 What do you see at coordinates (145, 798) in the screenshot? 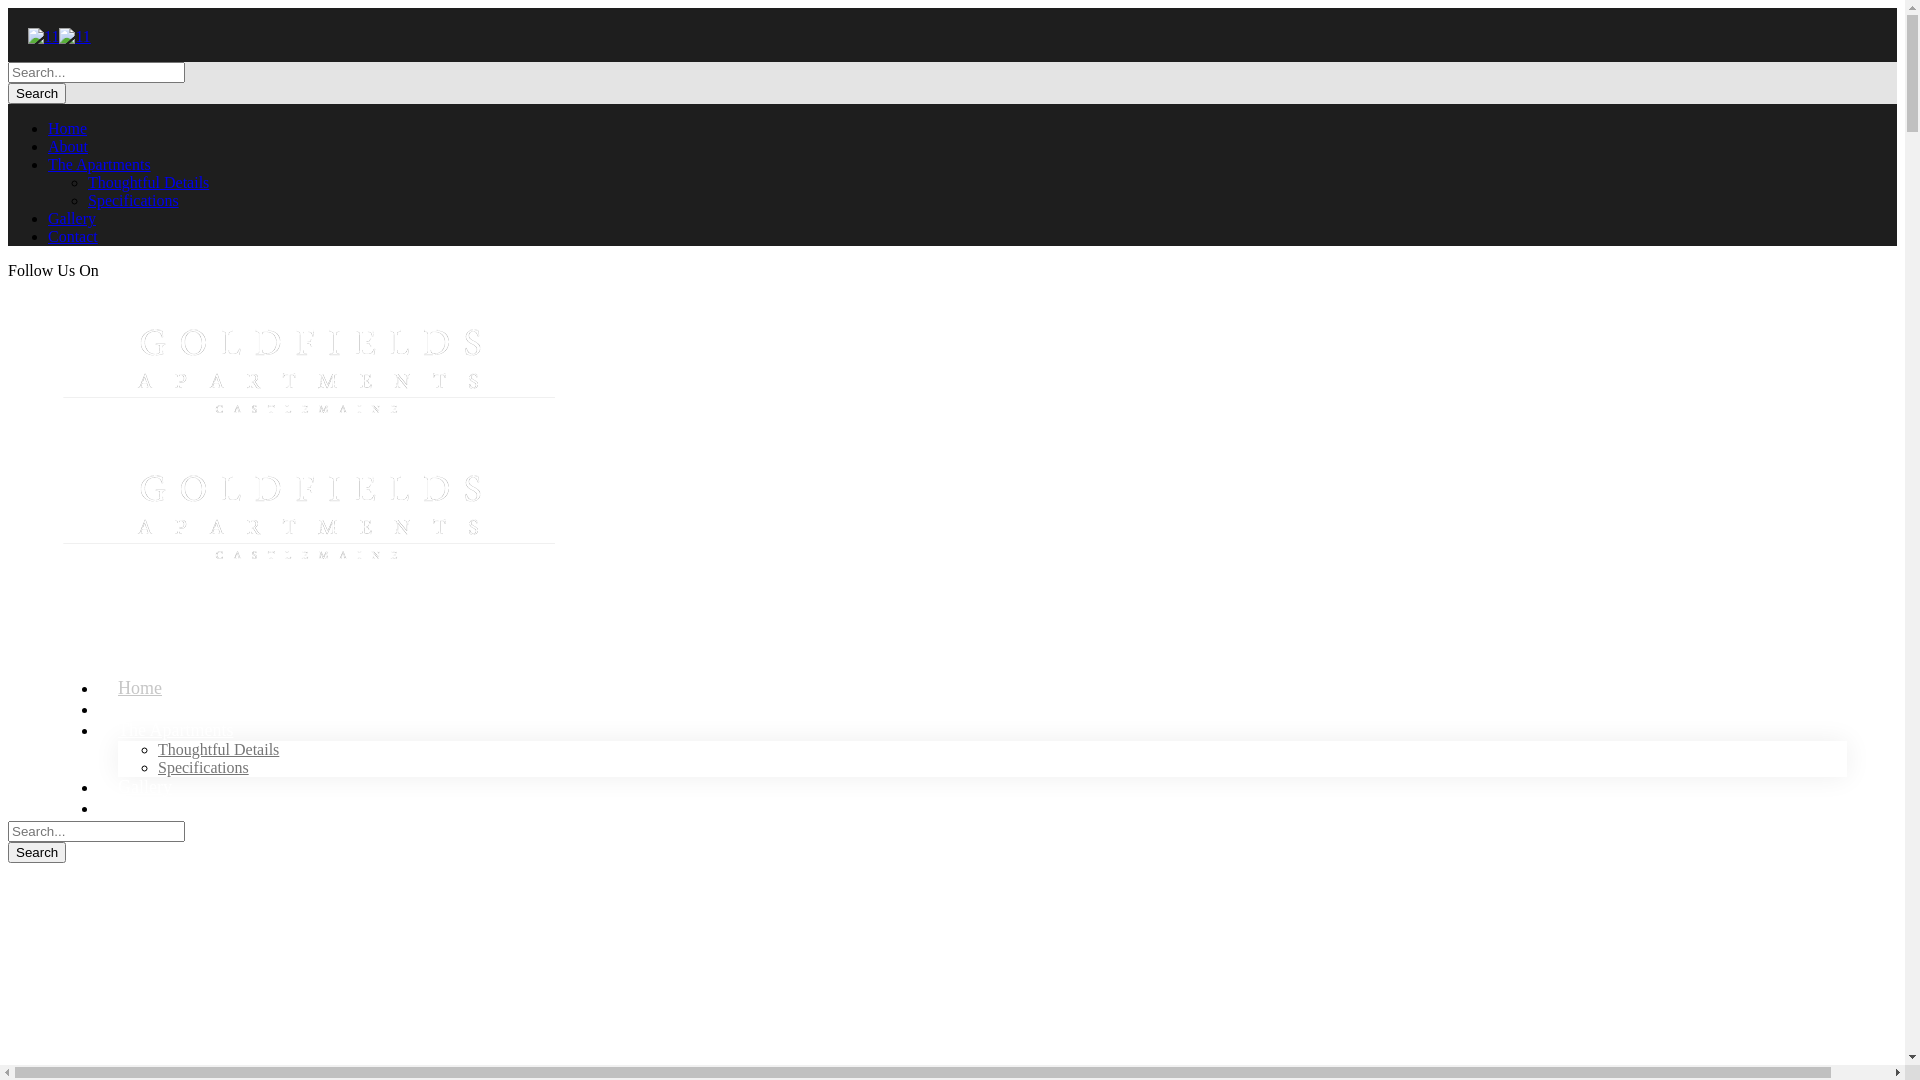
I see `Gallery` at bounding box center [145, 798].